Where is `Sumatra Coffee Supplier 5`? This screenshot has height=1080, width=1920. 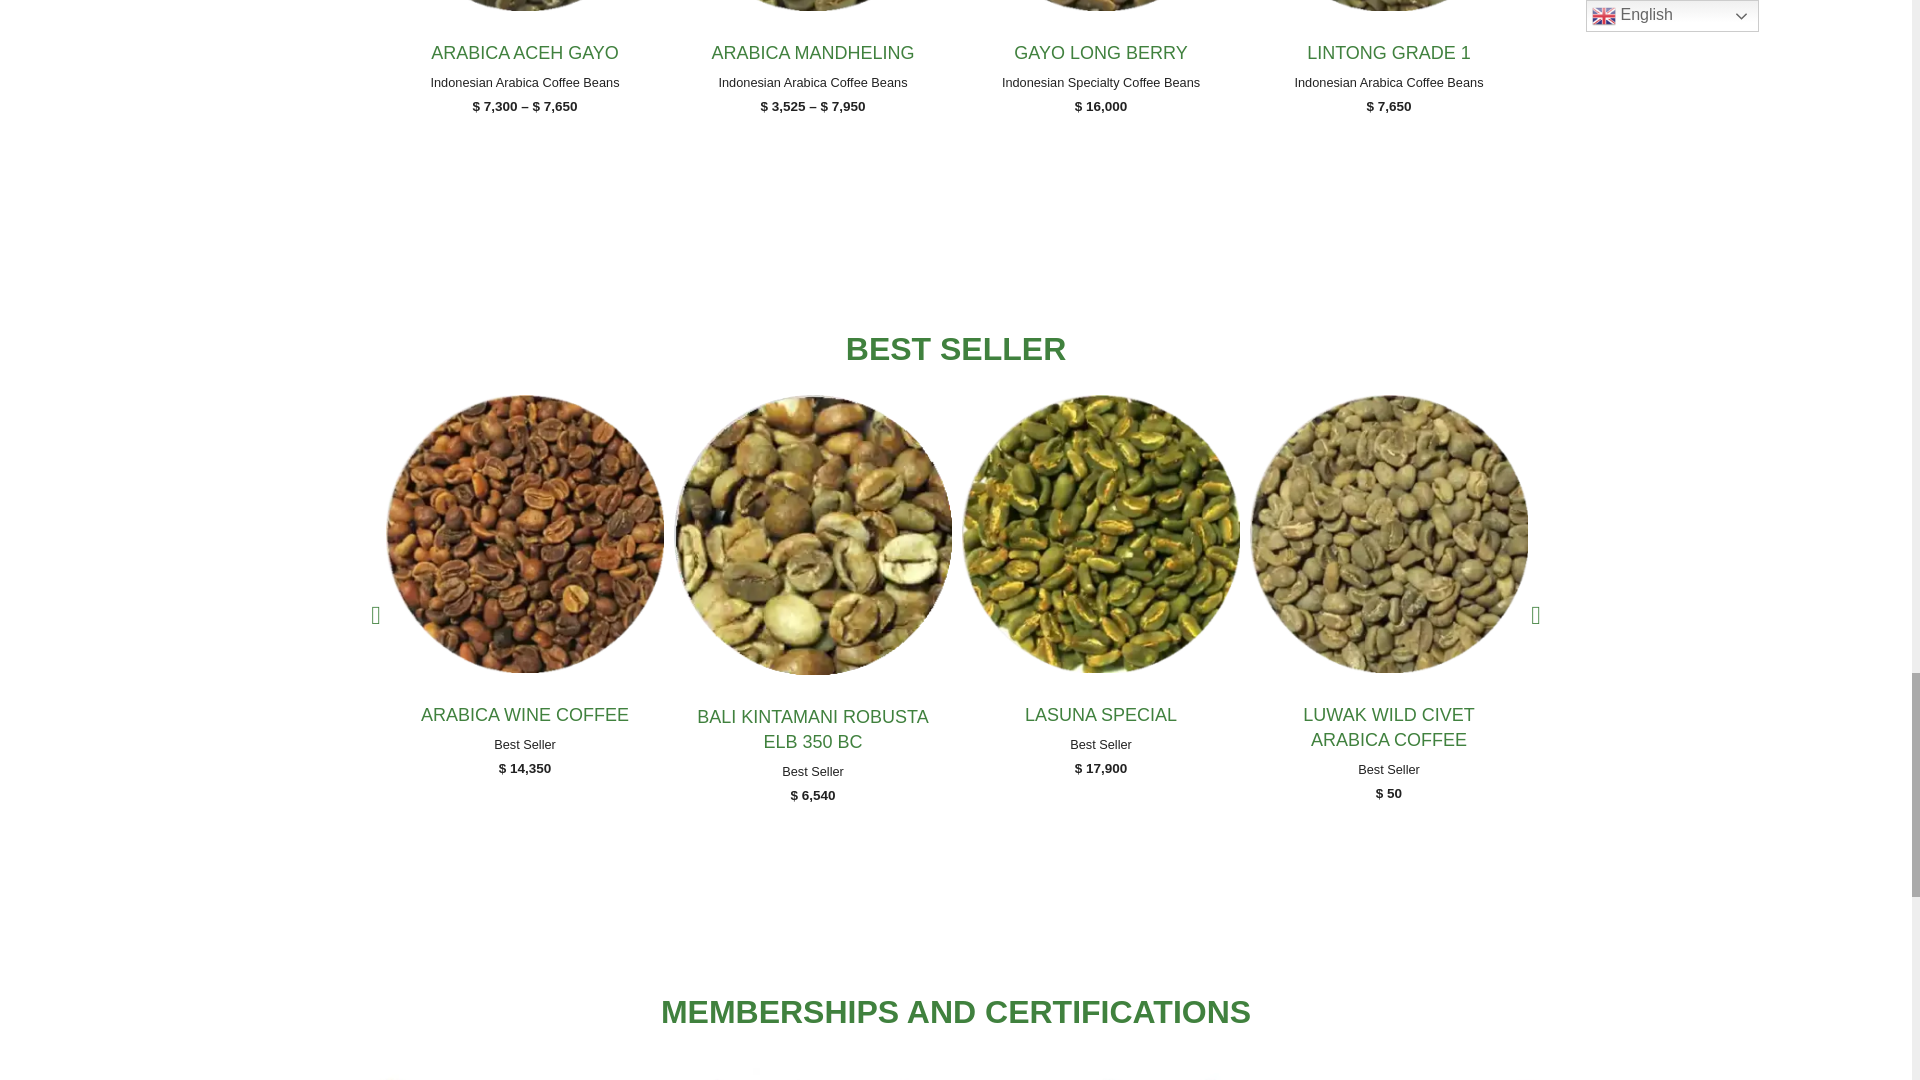
Sumatra Coffee Supplier 5 is located at coordinates (812, 5).